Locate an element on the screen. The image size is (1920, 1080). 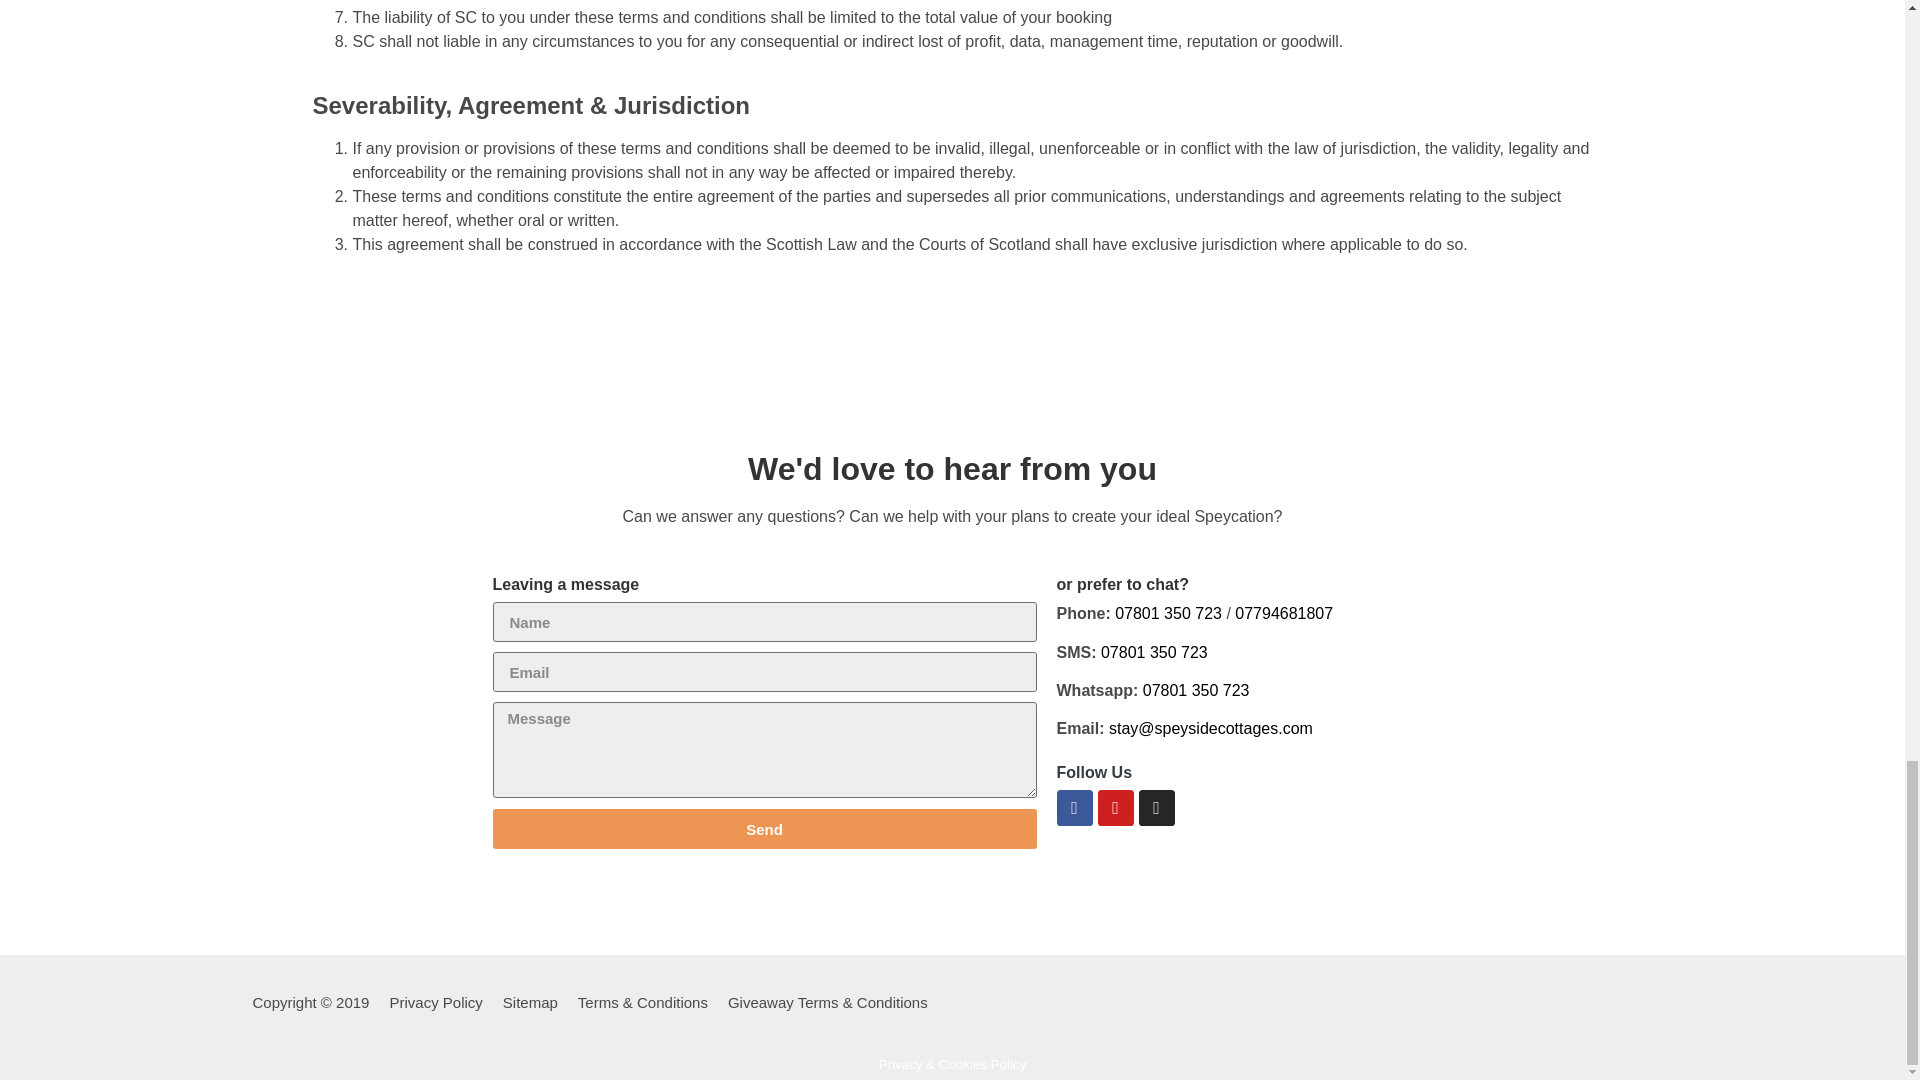
Sitemap is located at coordinates (530, 1002).